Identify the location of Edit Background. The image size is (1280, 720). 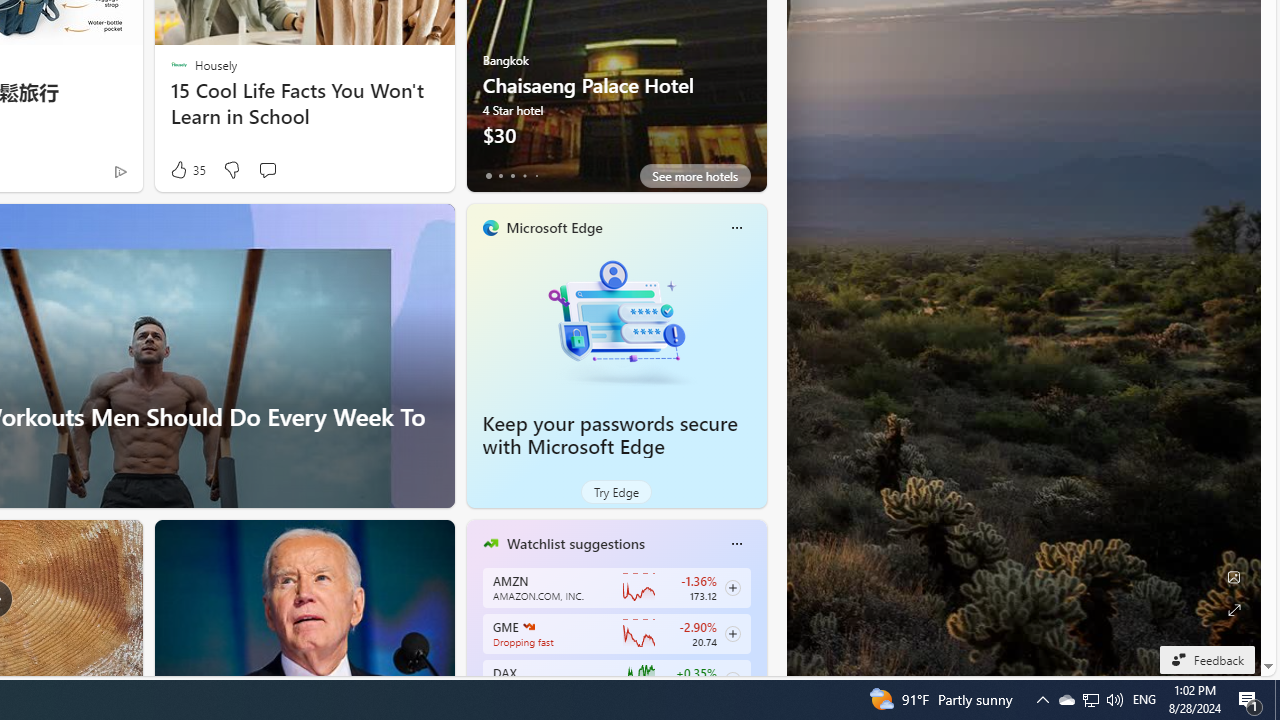
(1234, 577).